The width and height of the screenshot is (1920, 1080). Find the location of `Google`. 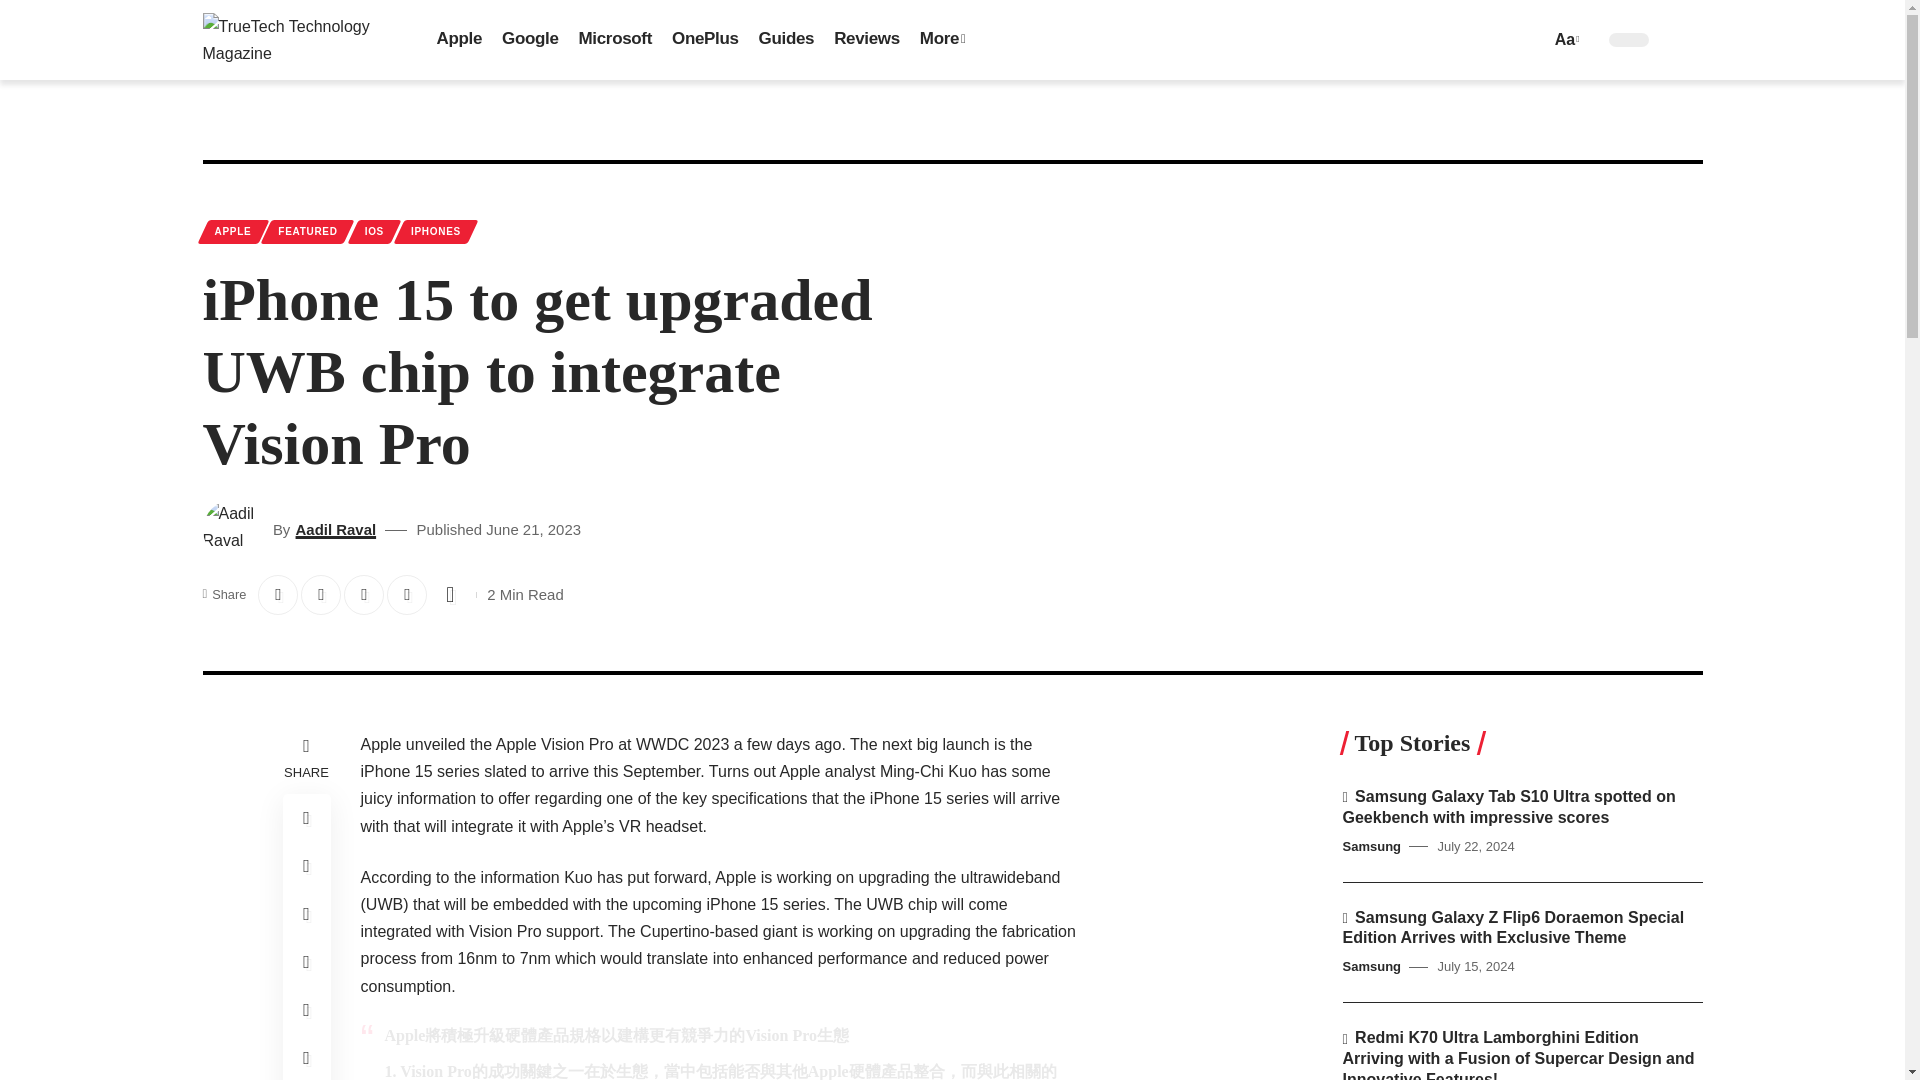

Google is located at coordinates (530, 40).